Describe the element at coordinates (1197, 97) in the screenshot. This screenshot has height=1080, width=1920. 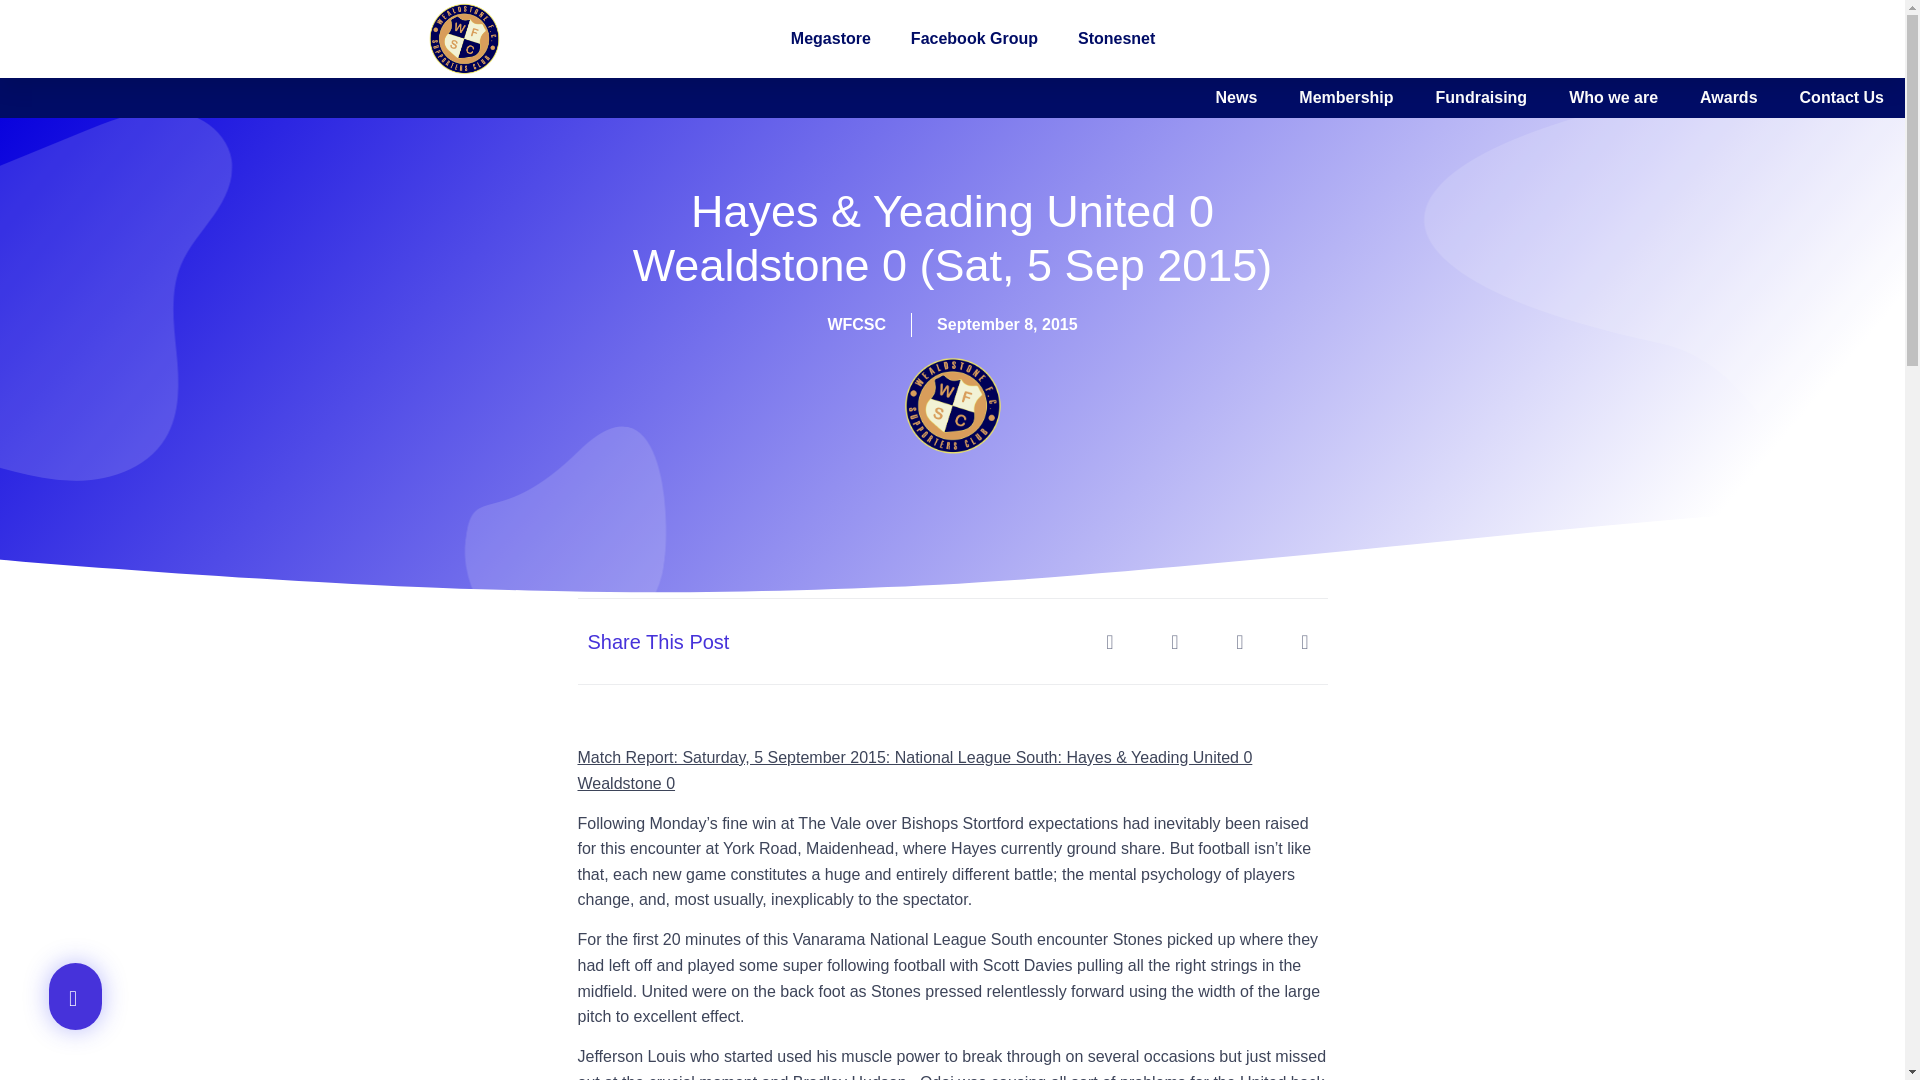
I see `Awards` at that location.